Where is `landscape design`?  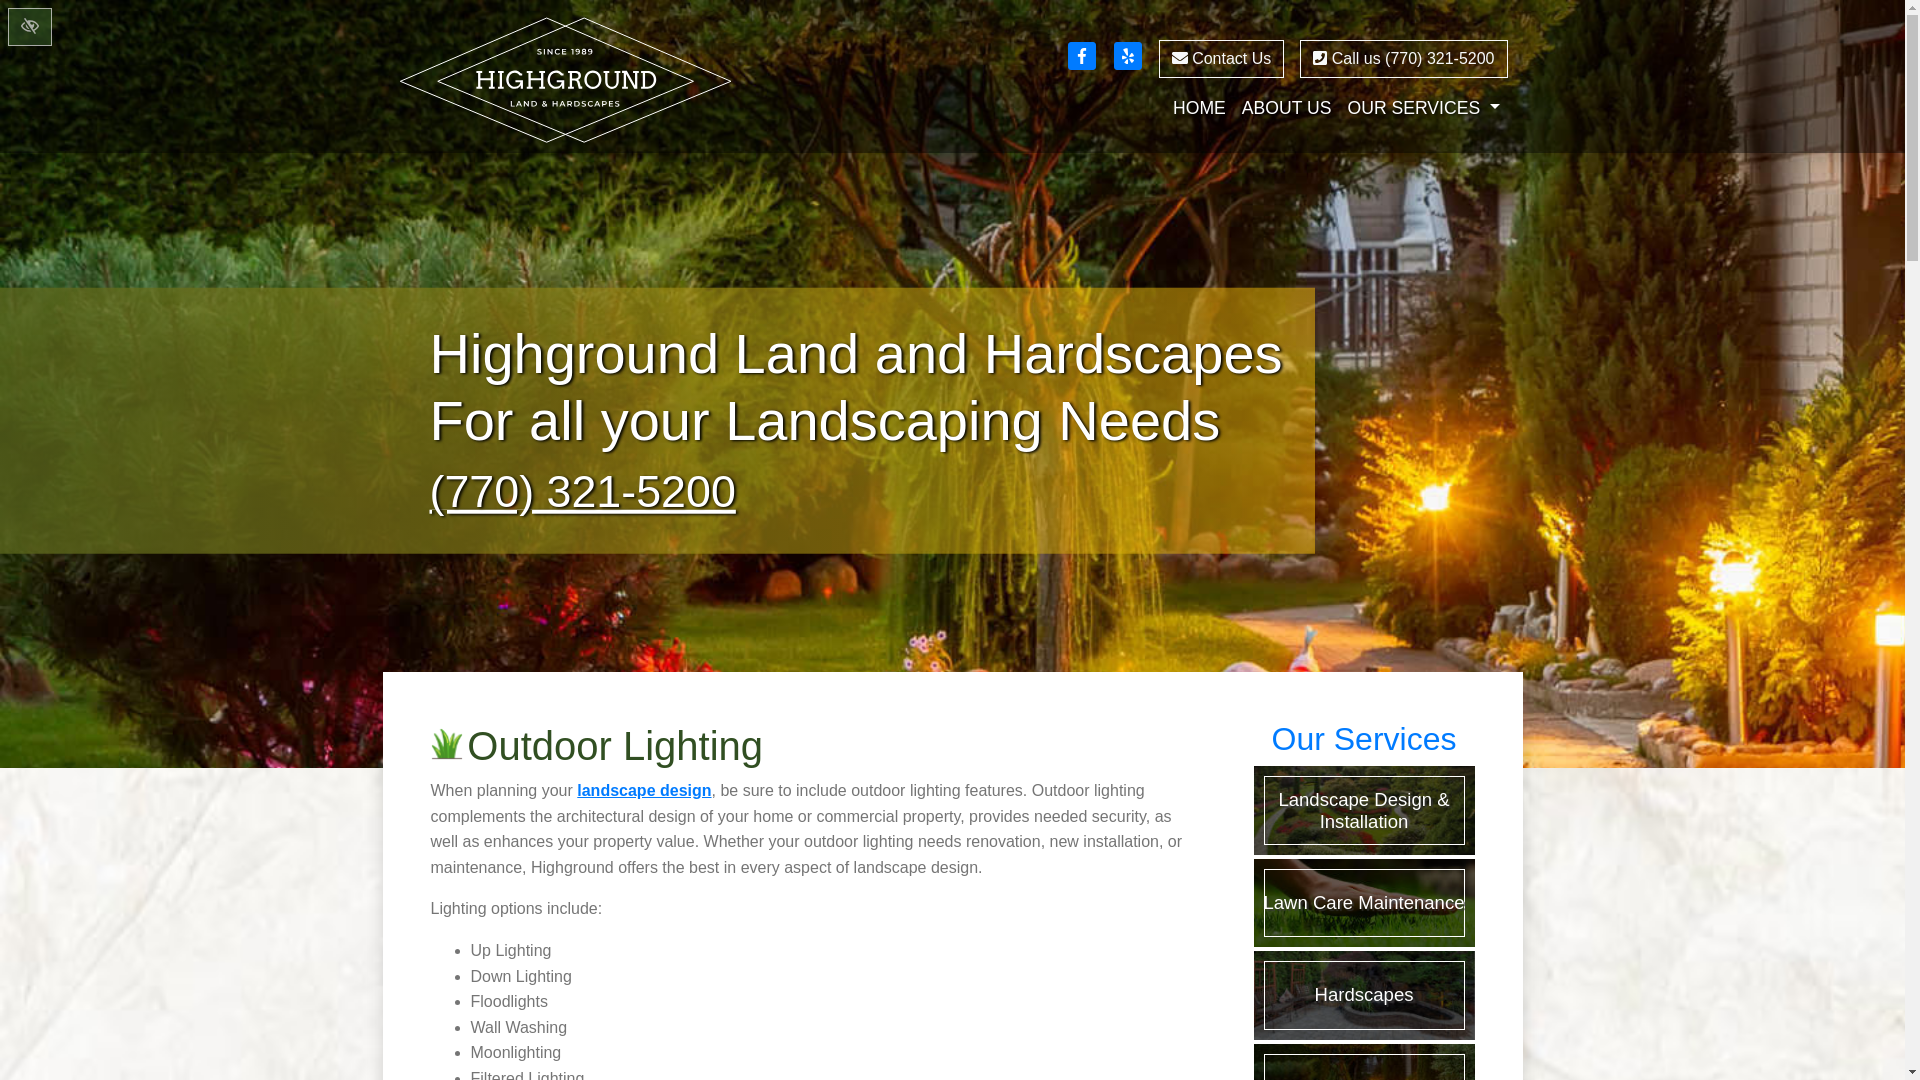
landscape design is located at coordinates (644, 790).